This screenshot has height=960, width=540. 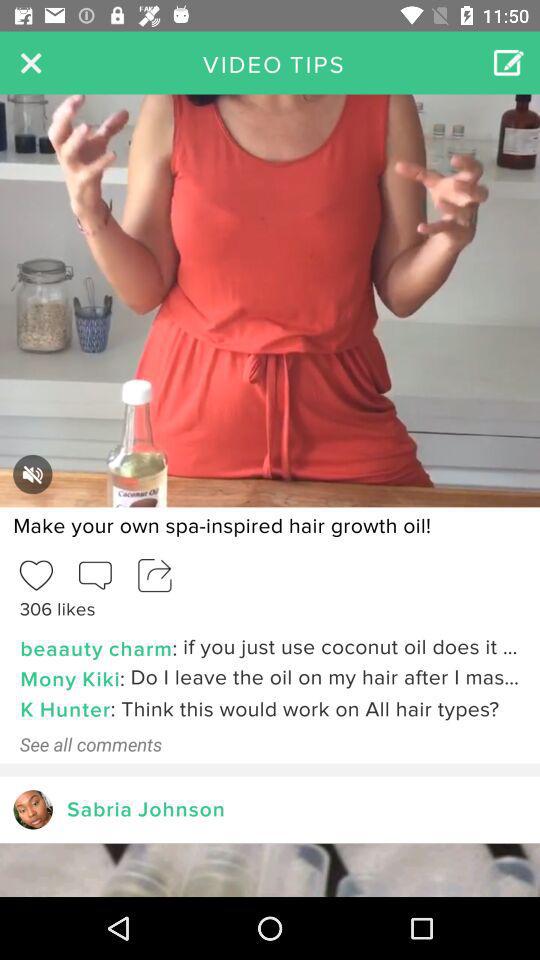 I want to click on profile page, so click(x=32, y=810).